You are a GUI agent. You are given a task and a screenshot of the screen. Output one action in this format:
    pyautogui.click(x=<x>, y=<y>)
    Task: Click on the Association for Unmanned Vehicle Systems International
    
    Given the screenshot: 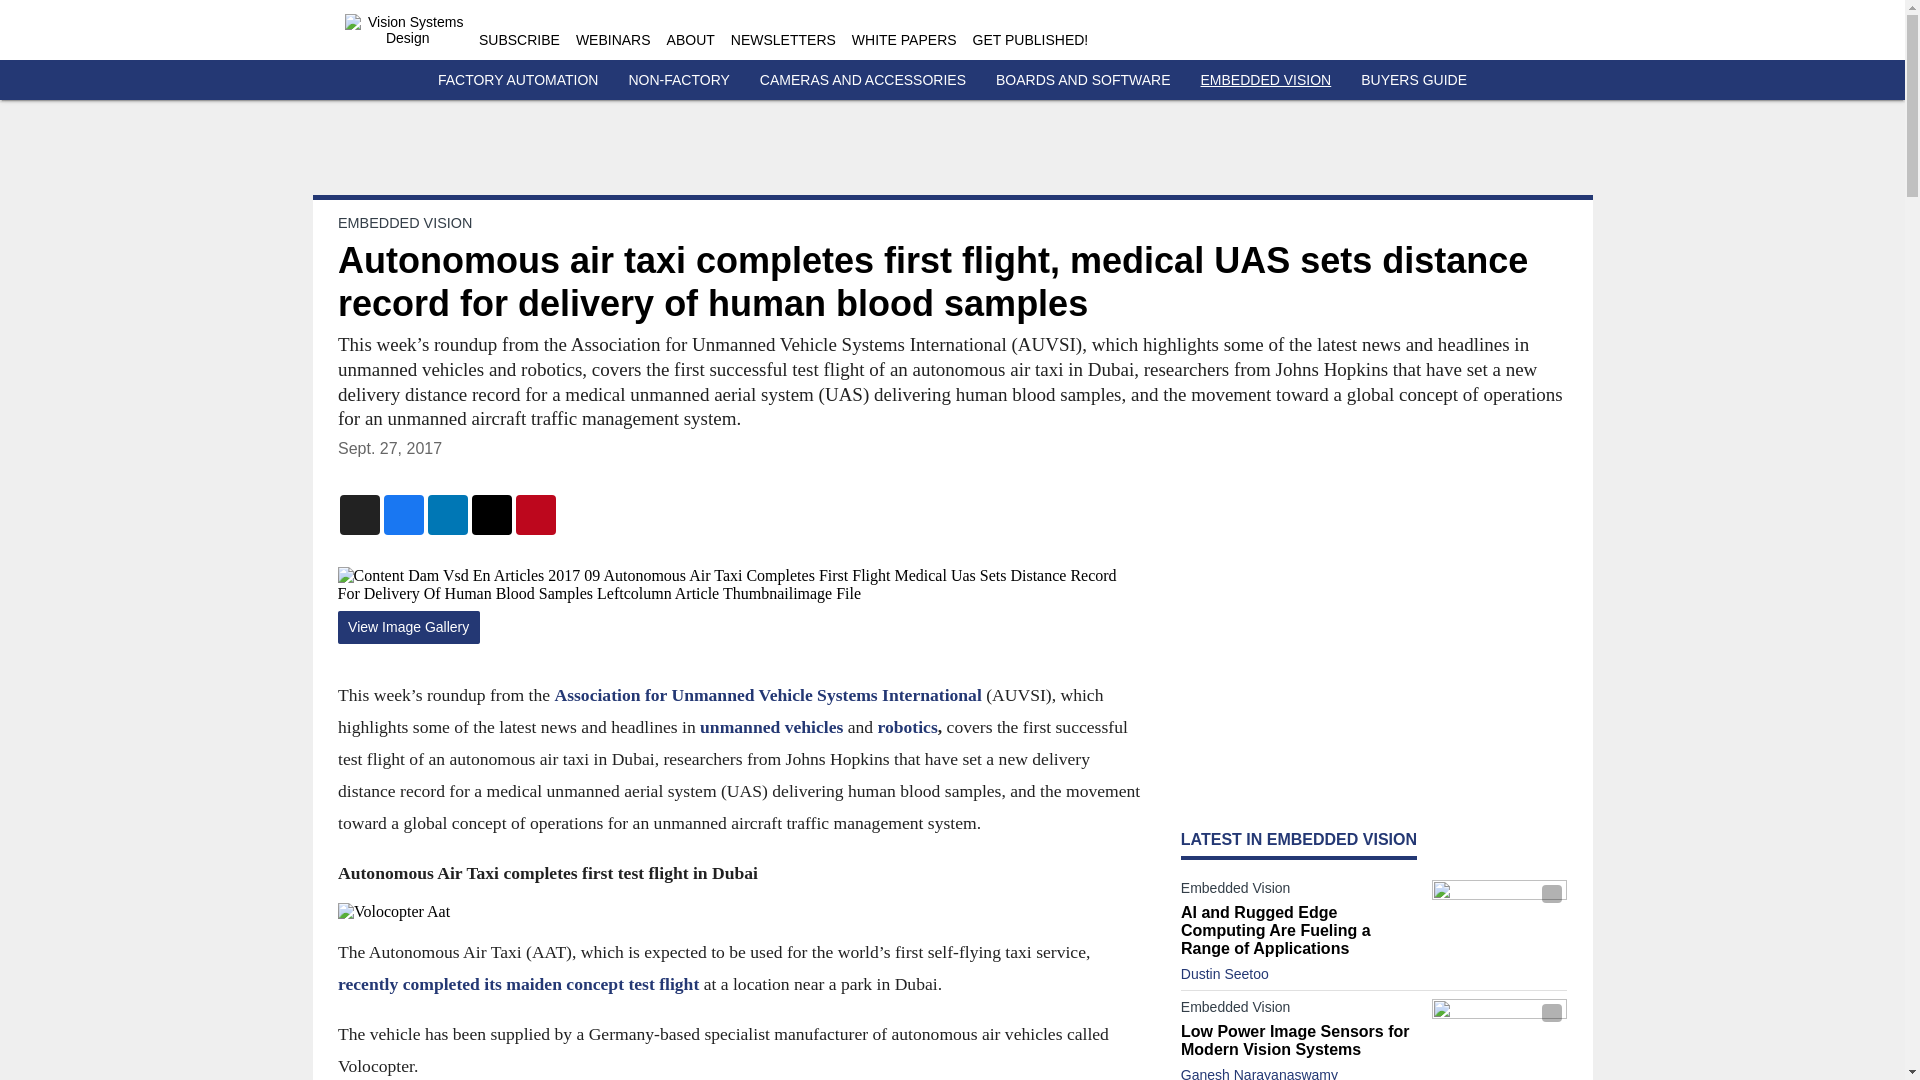 What is the action you would take?
    pyautogui.click(x=768, y=694)
    